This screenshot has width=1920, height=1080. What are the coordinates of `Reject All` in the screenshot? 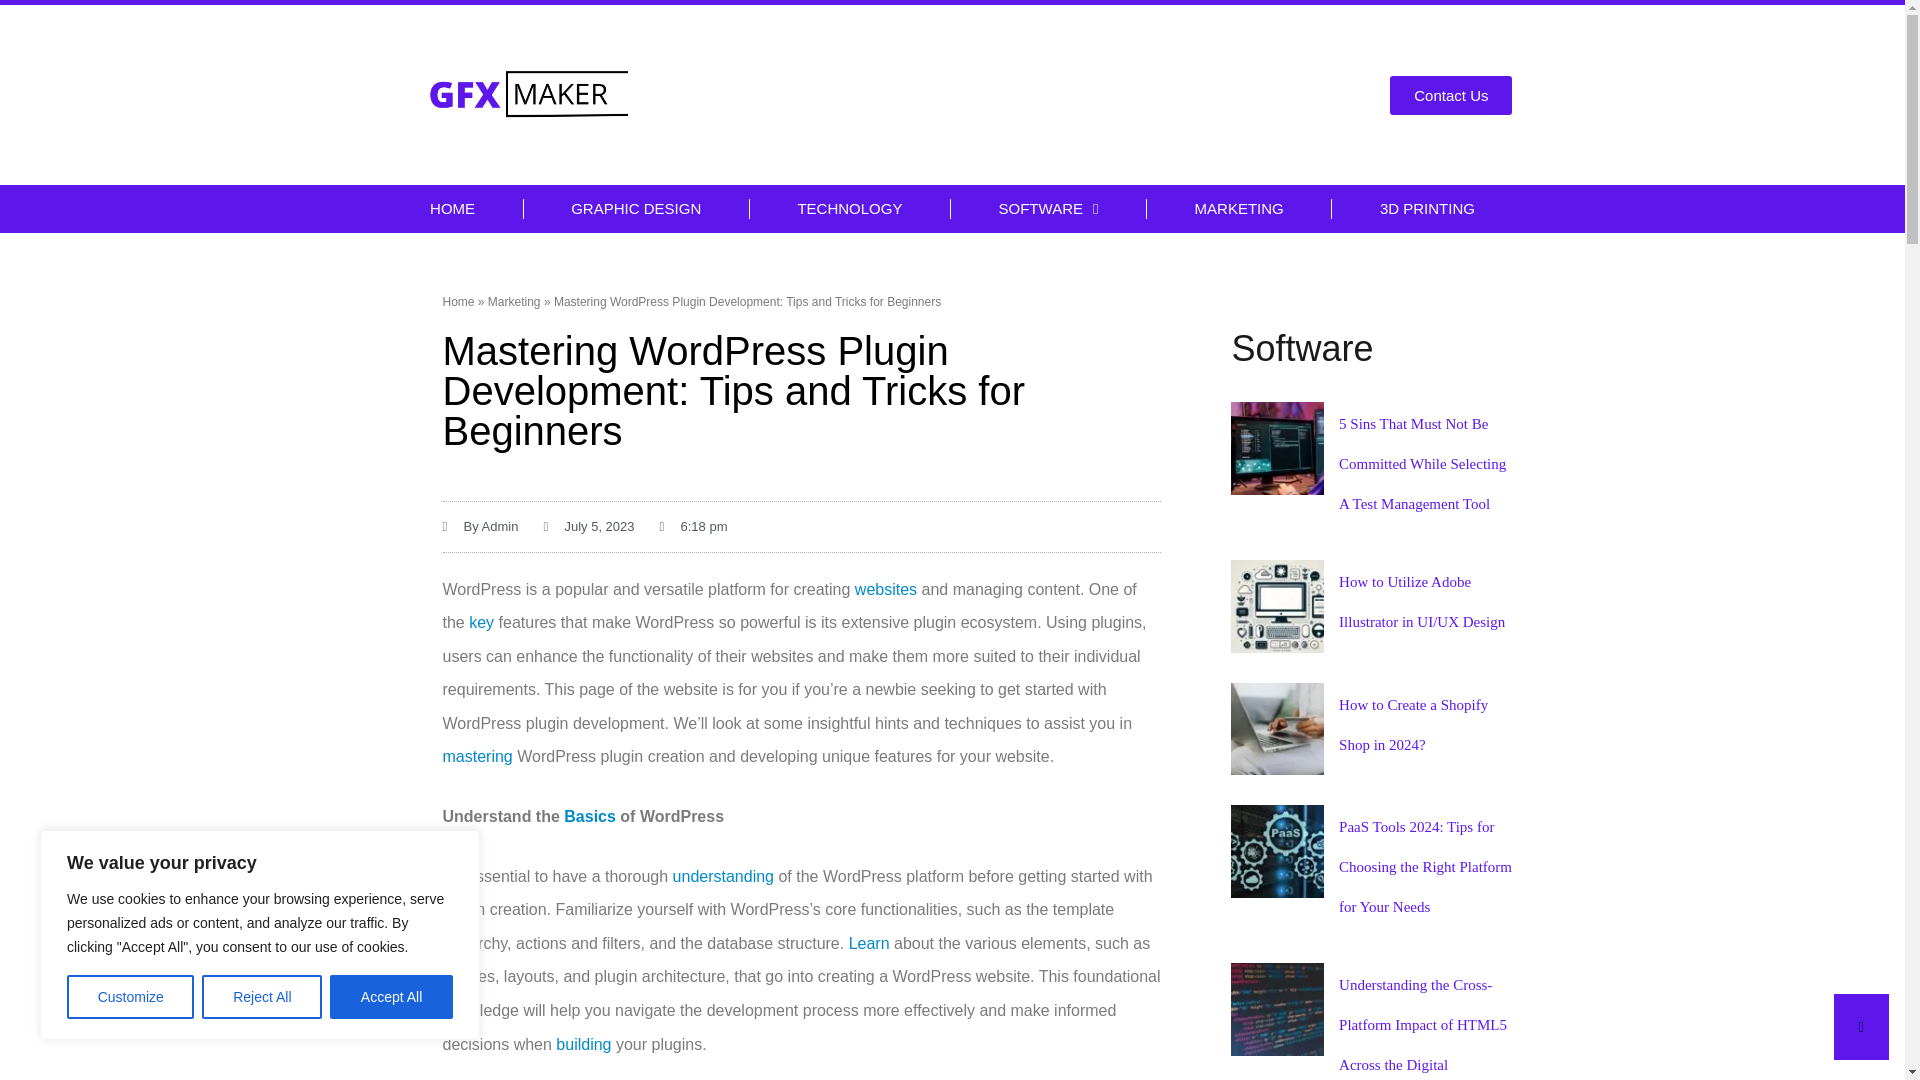 It's located at (262, 997).